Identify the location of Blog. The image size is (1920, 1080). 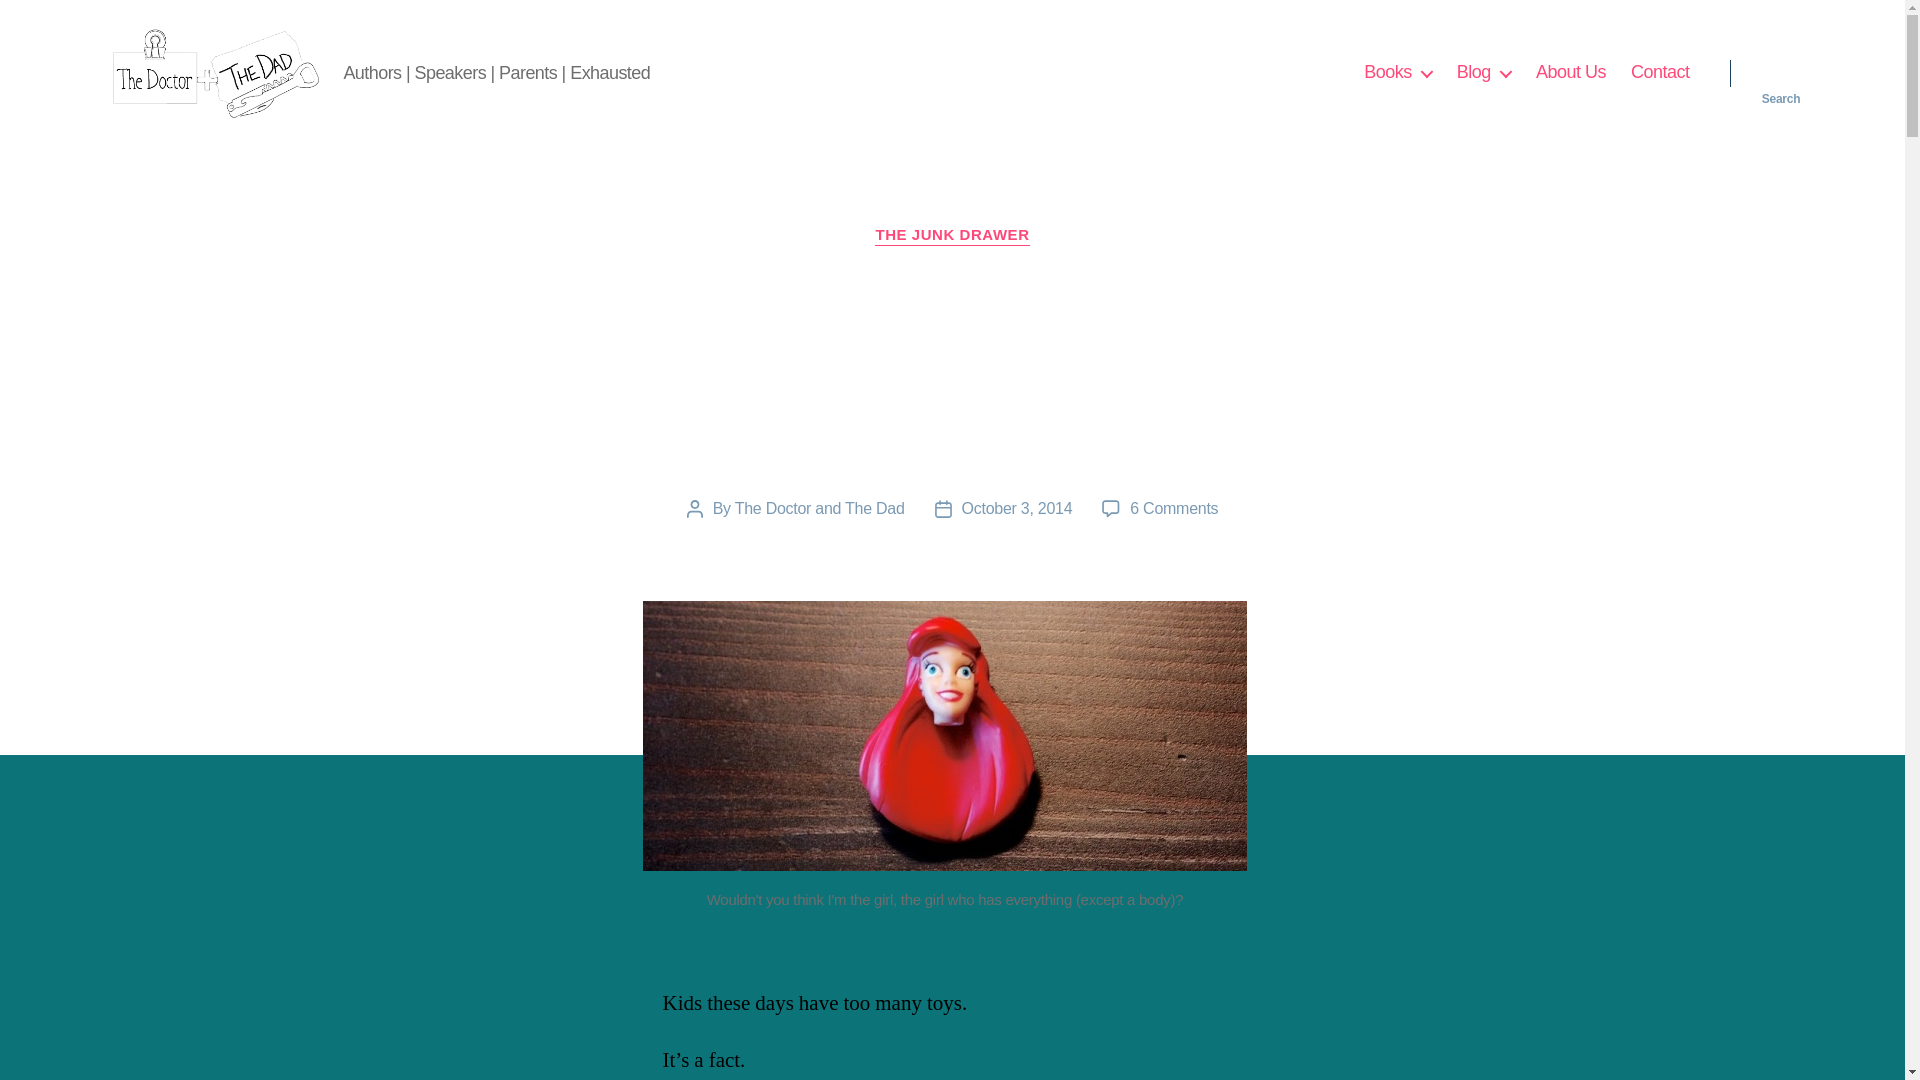
(1484, 72).